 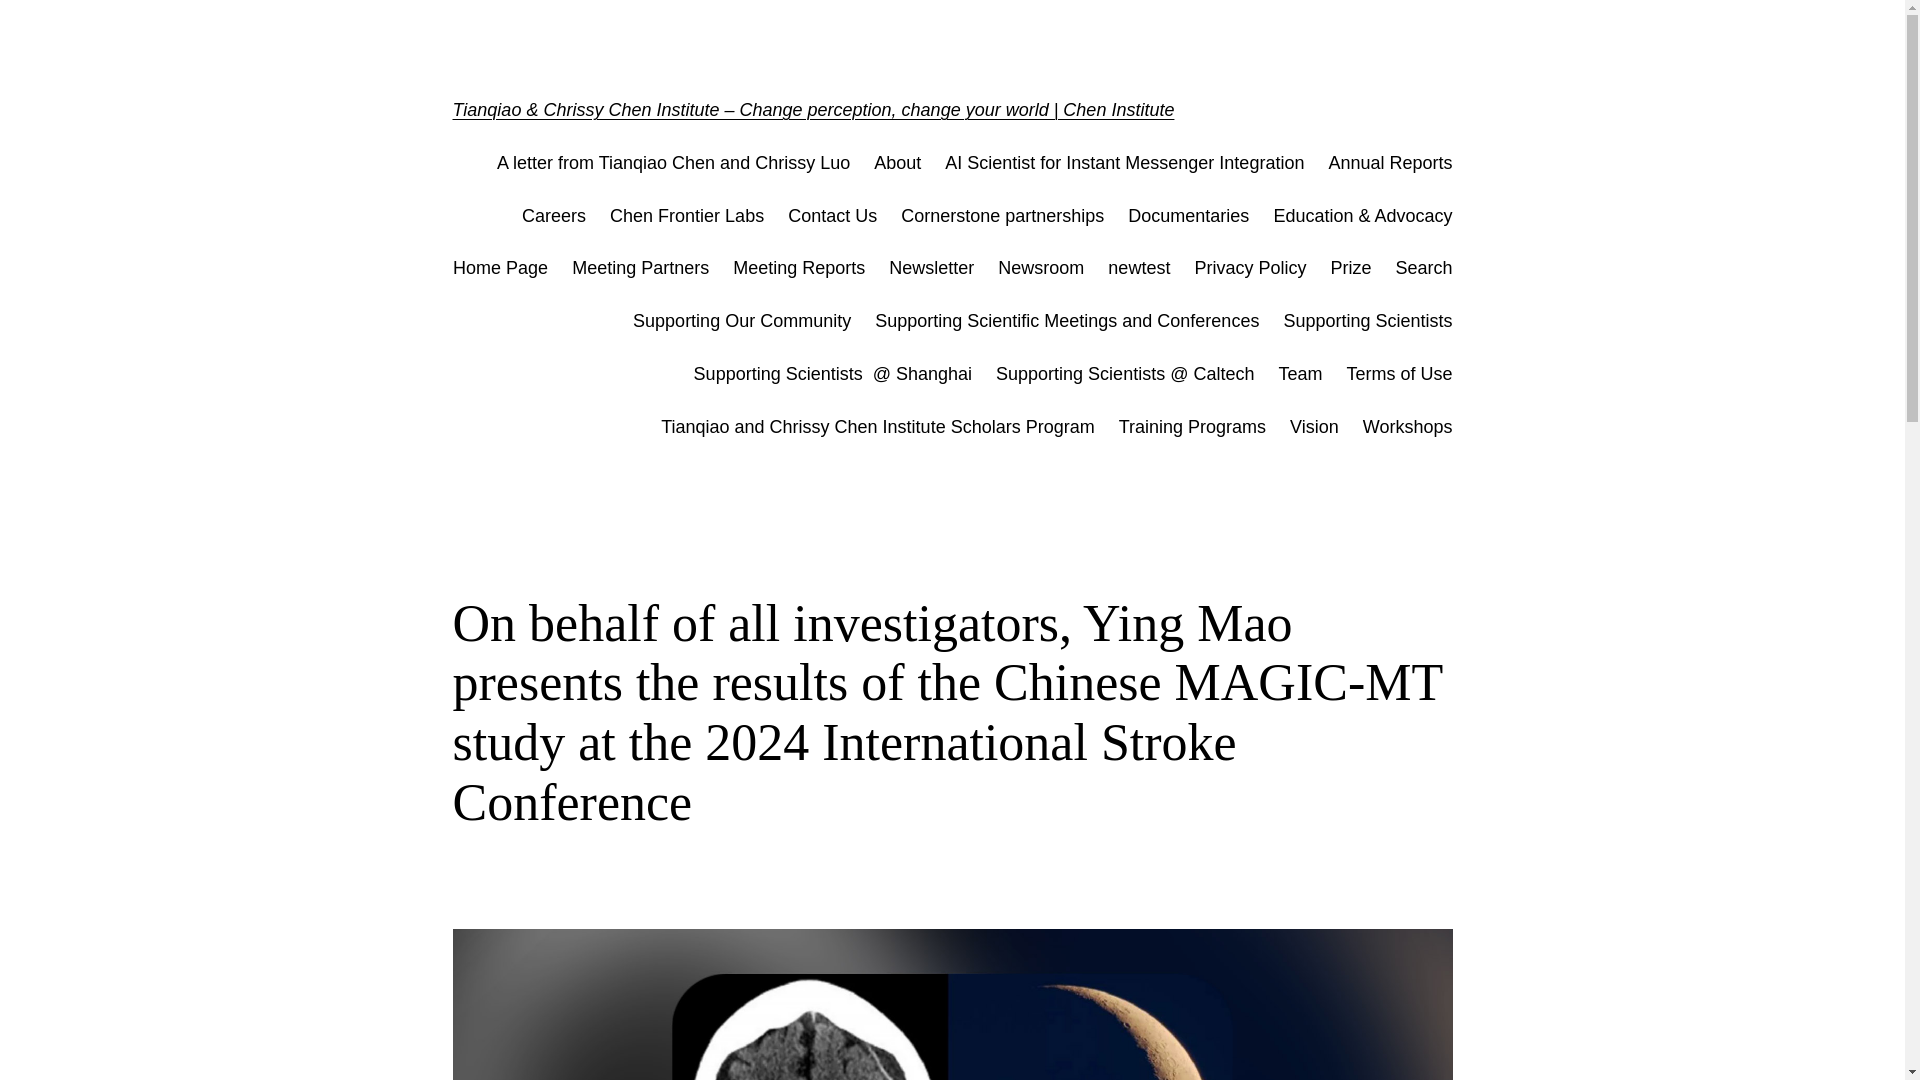 I want to click on Training Programs, so click(x=1192, y=426).